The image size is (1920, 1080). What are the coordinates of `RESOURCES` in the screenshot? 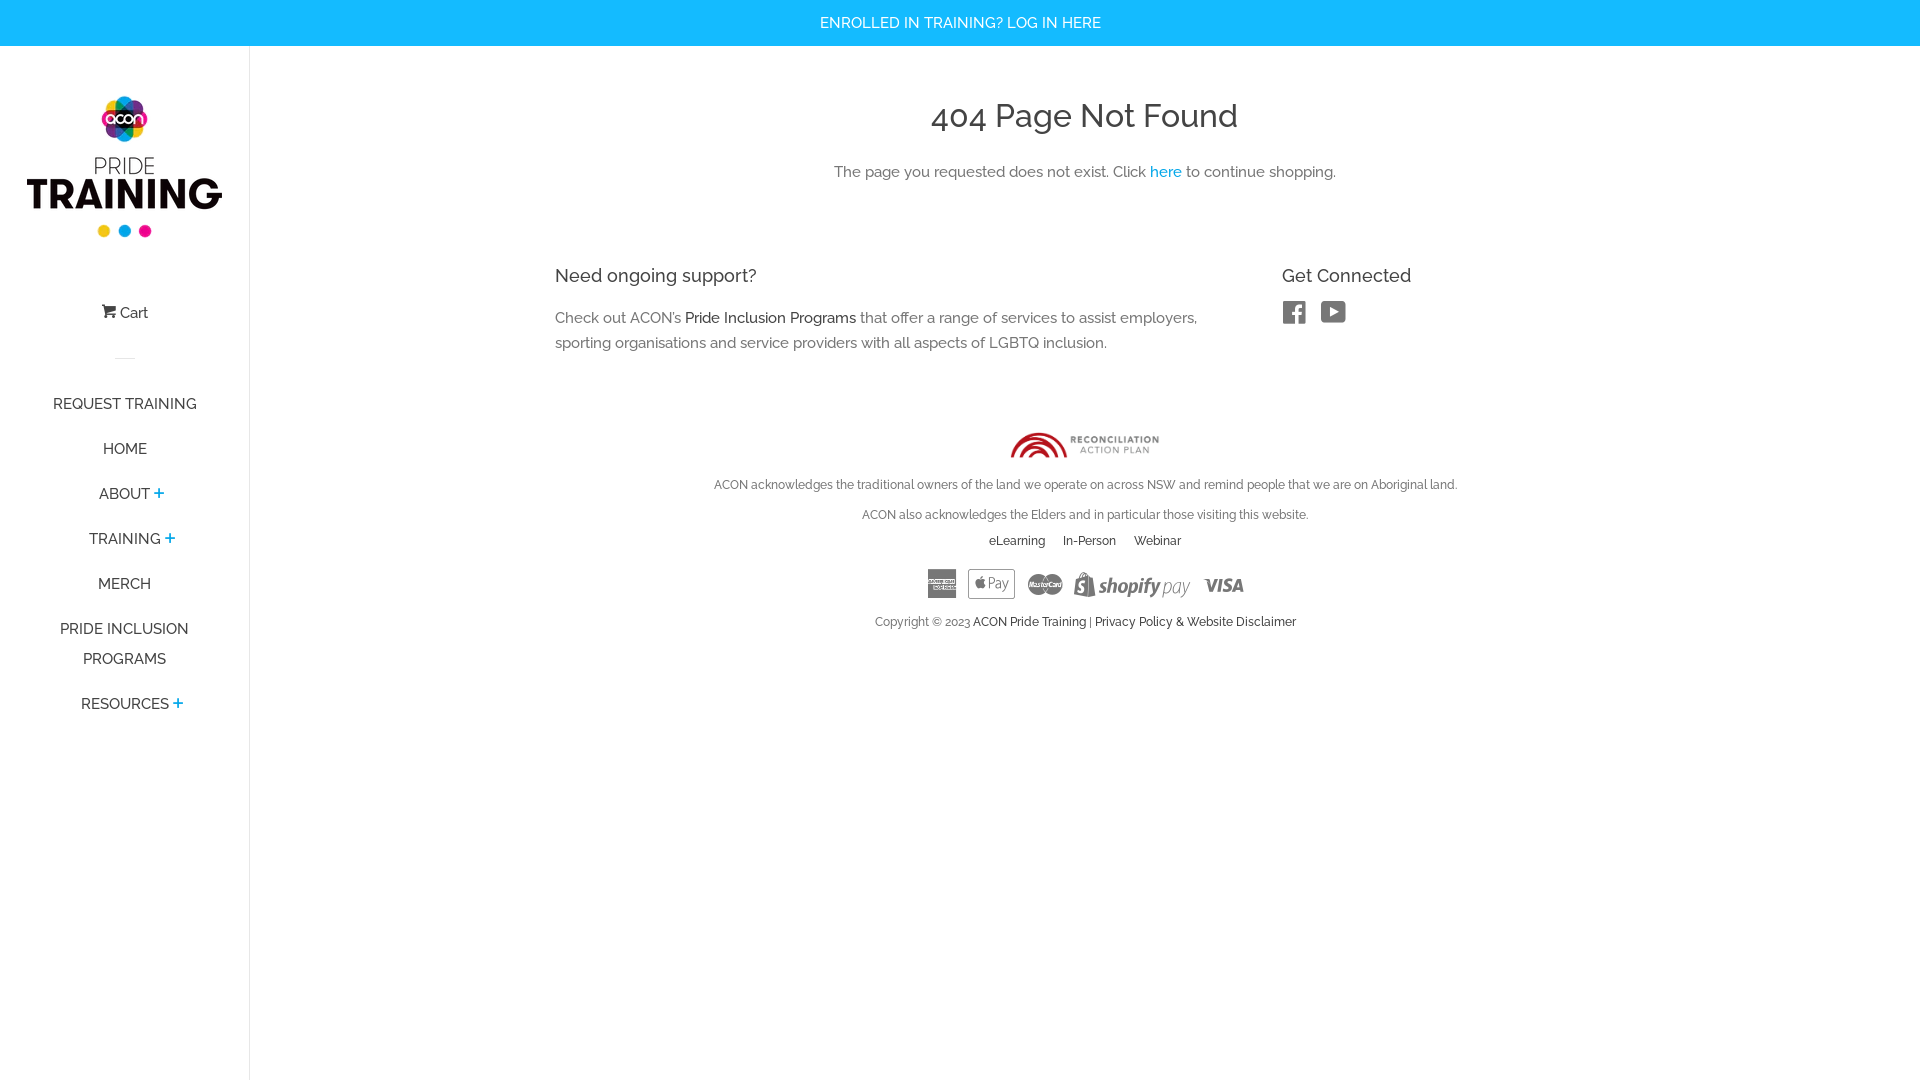 It's located at (124, 712).